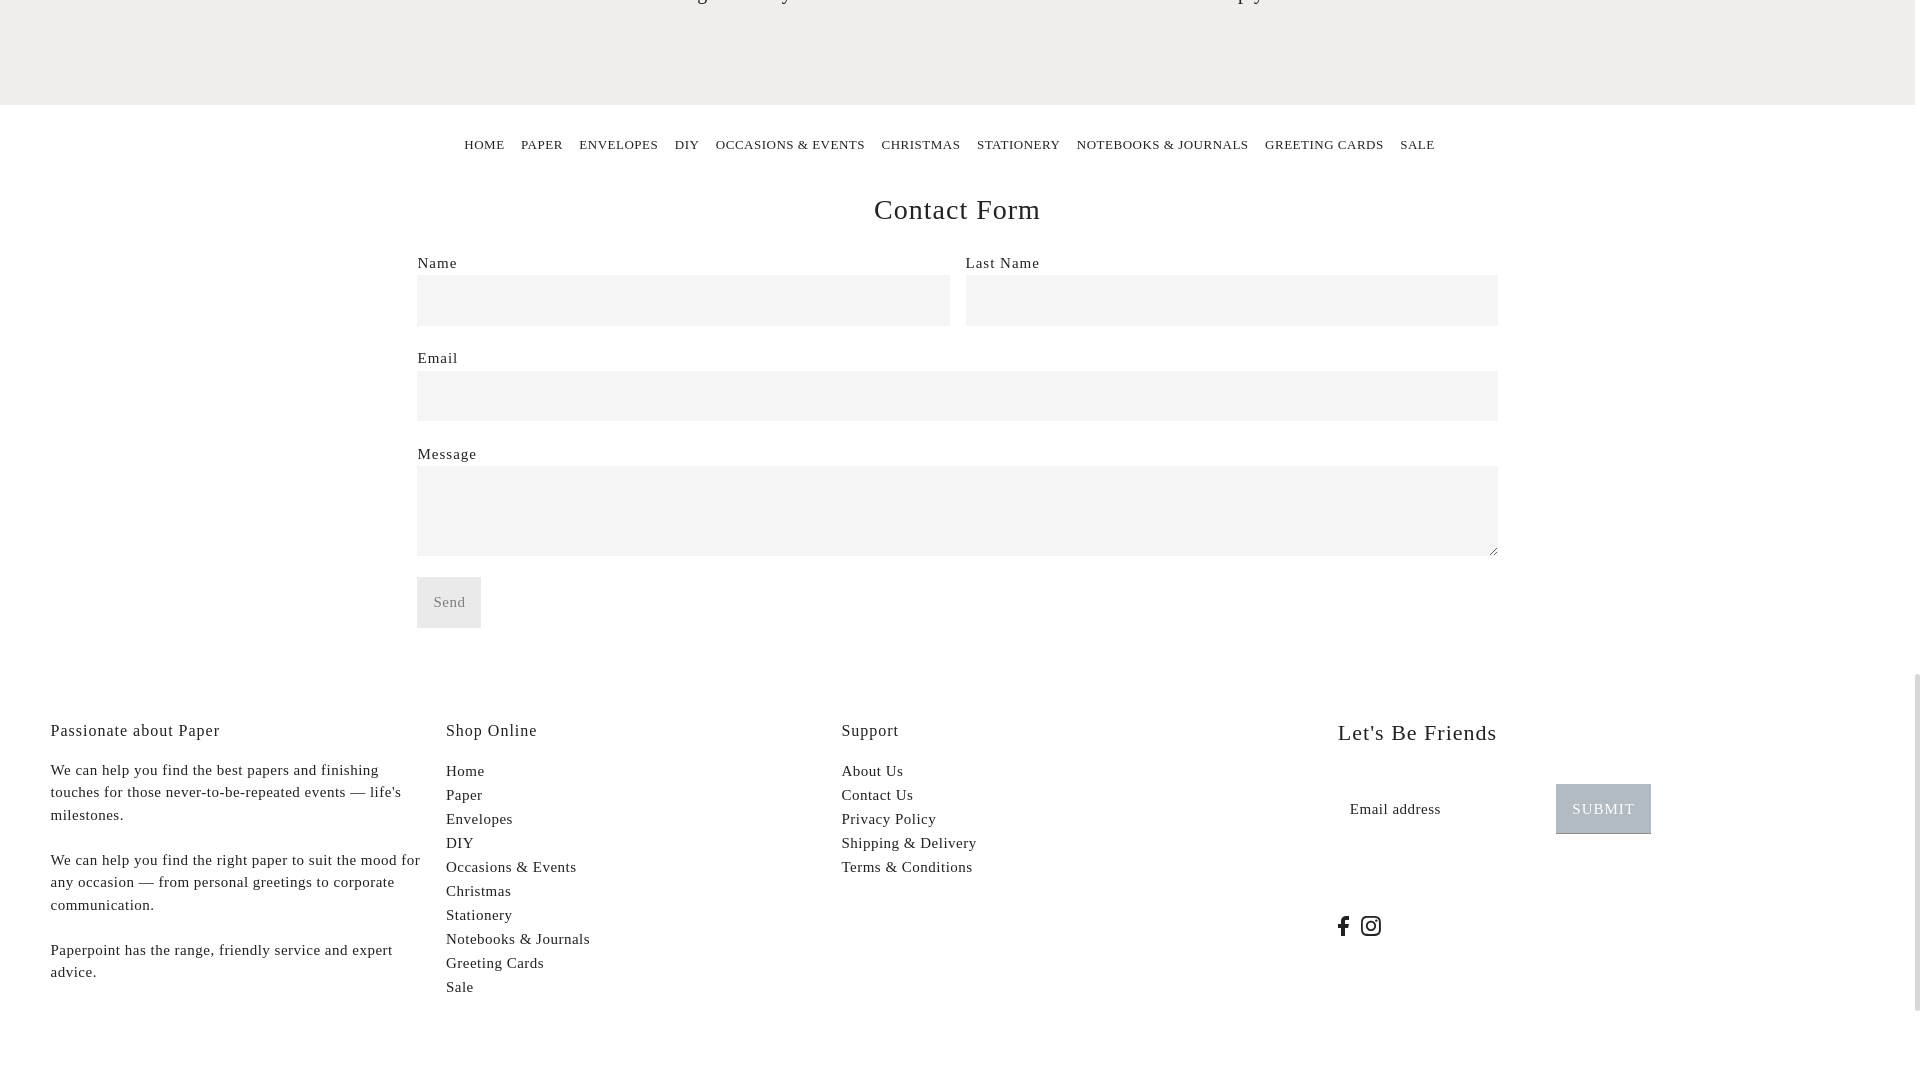 This screenshot has width=1920, height=1080. I want to click on Sale, so click(1416, 146).